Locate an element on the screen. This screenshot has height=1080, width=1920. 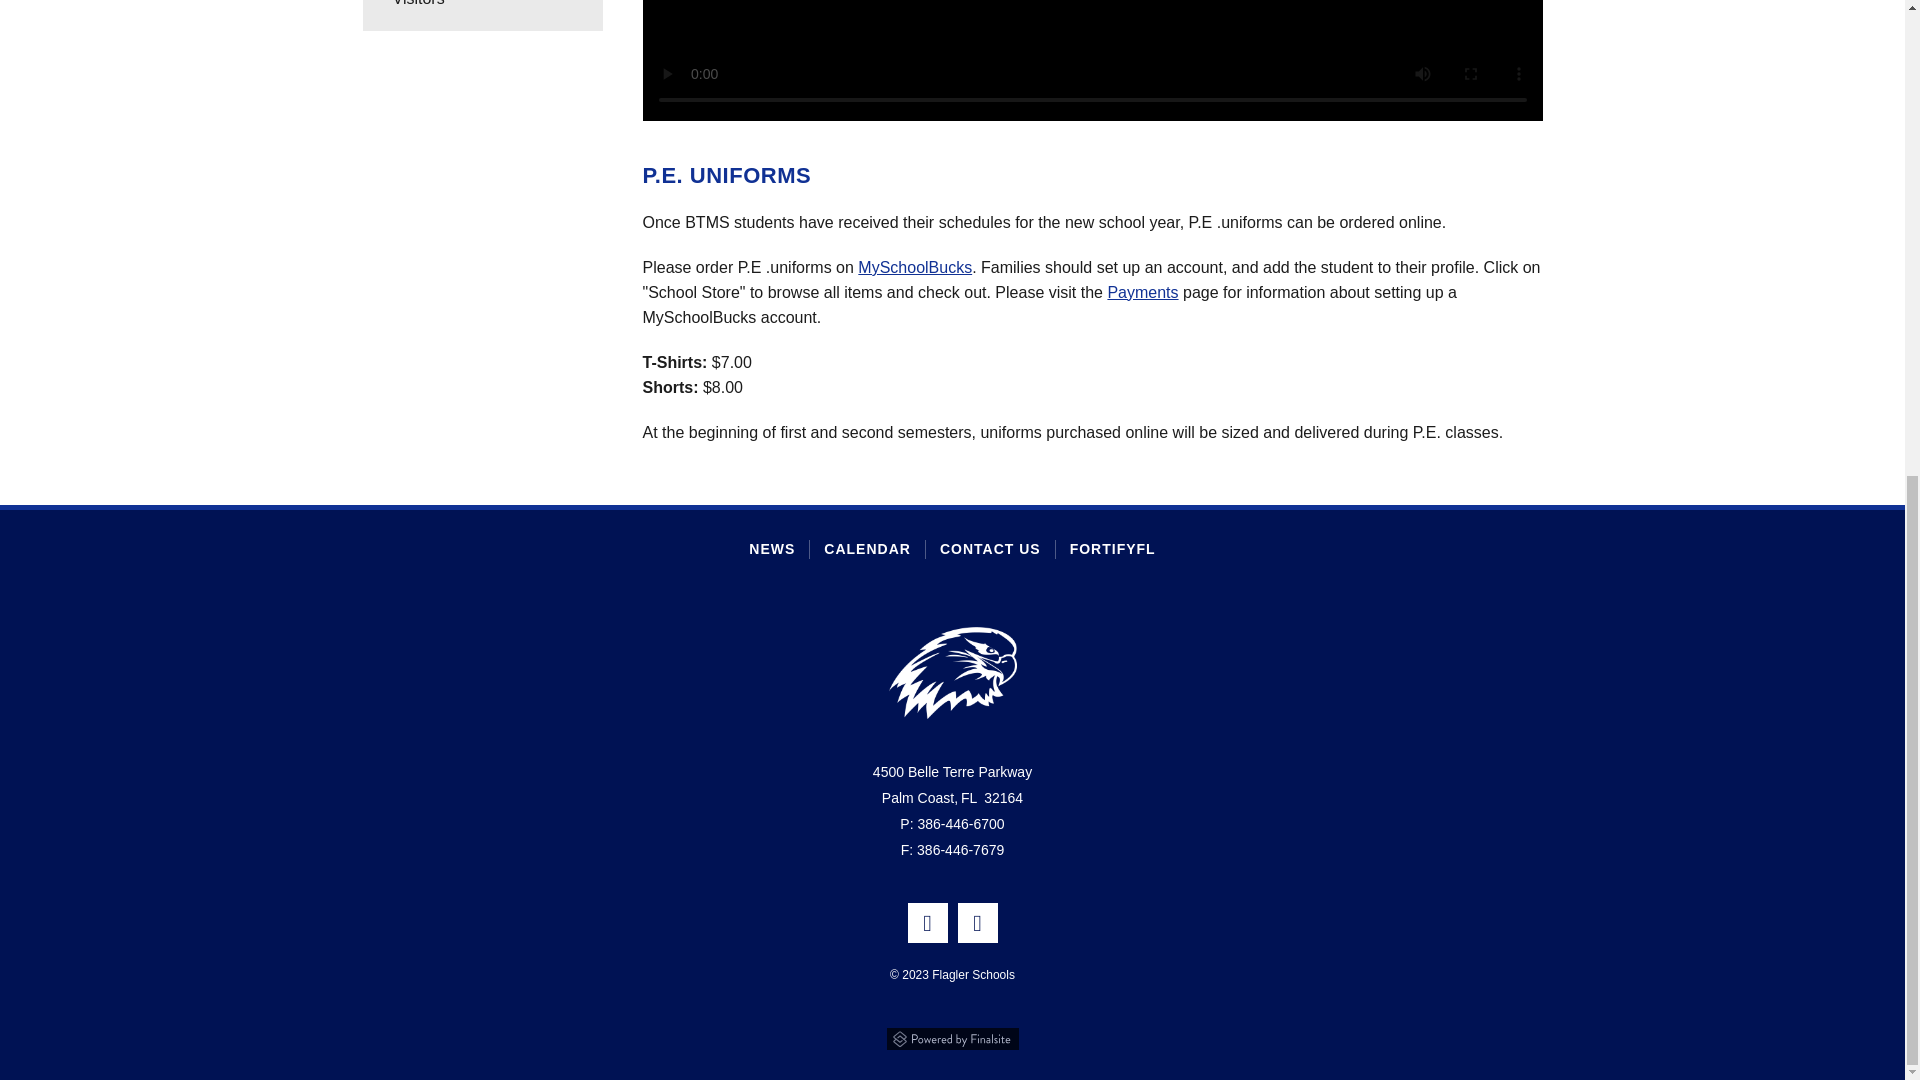
MySchoolBucks is located at coordinates (914, 268).